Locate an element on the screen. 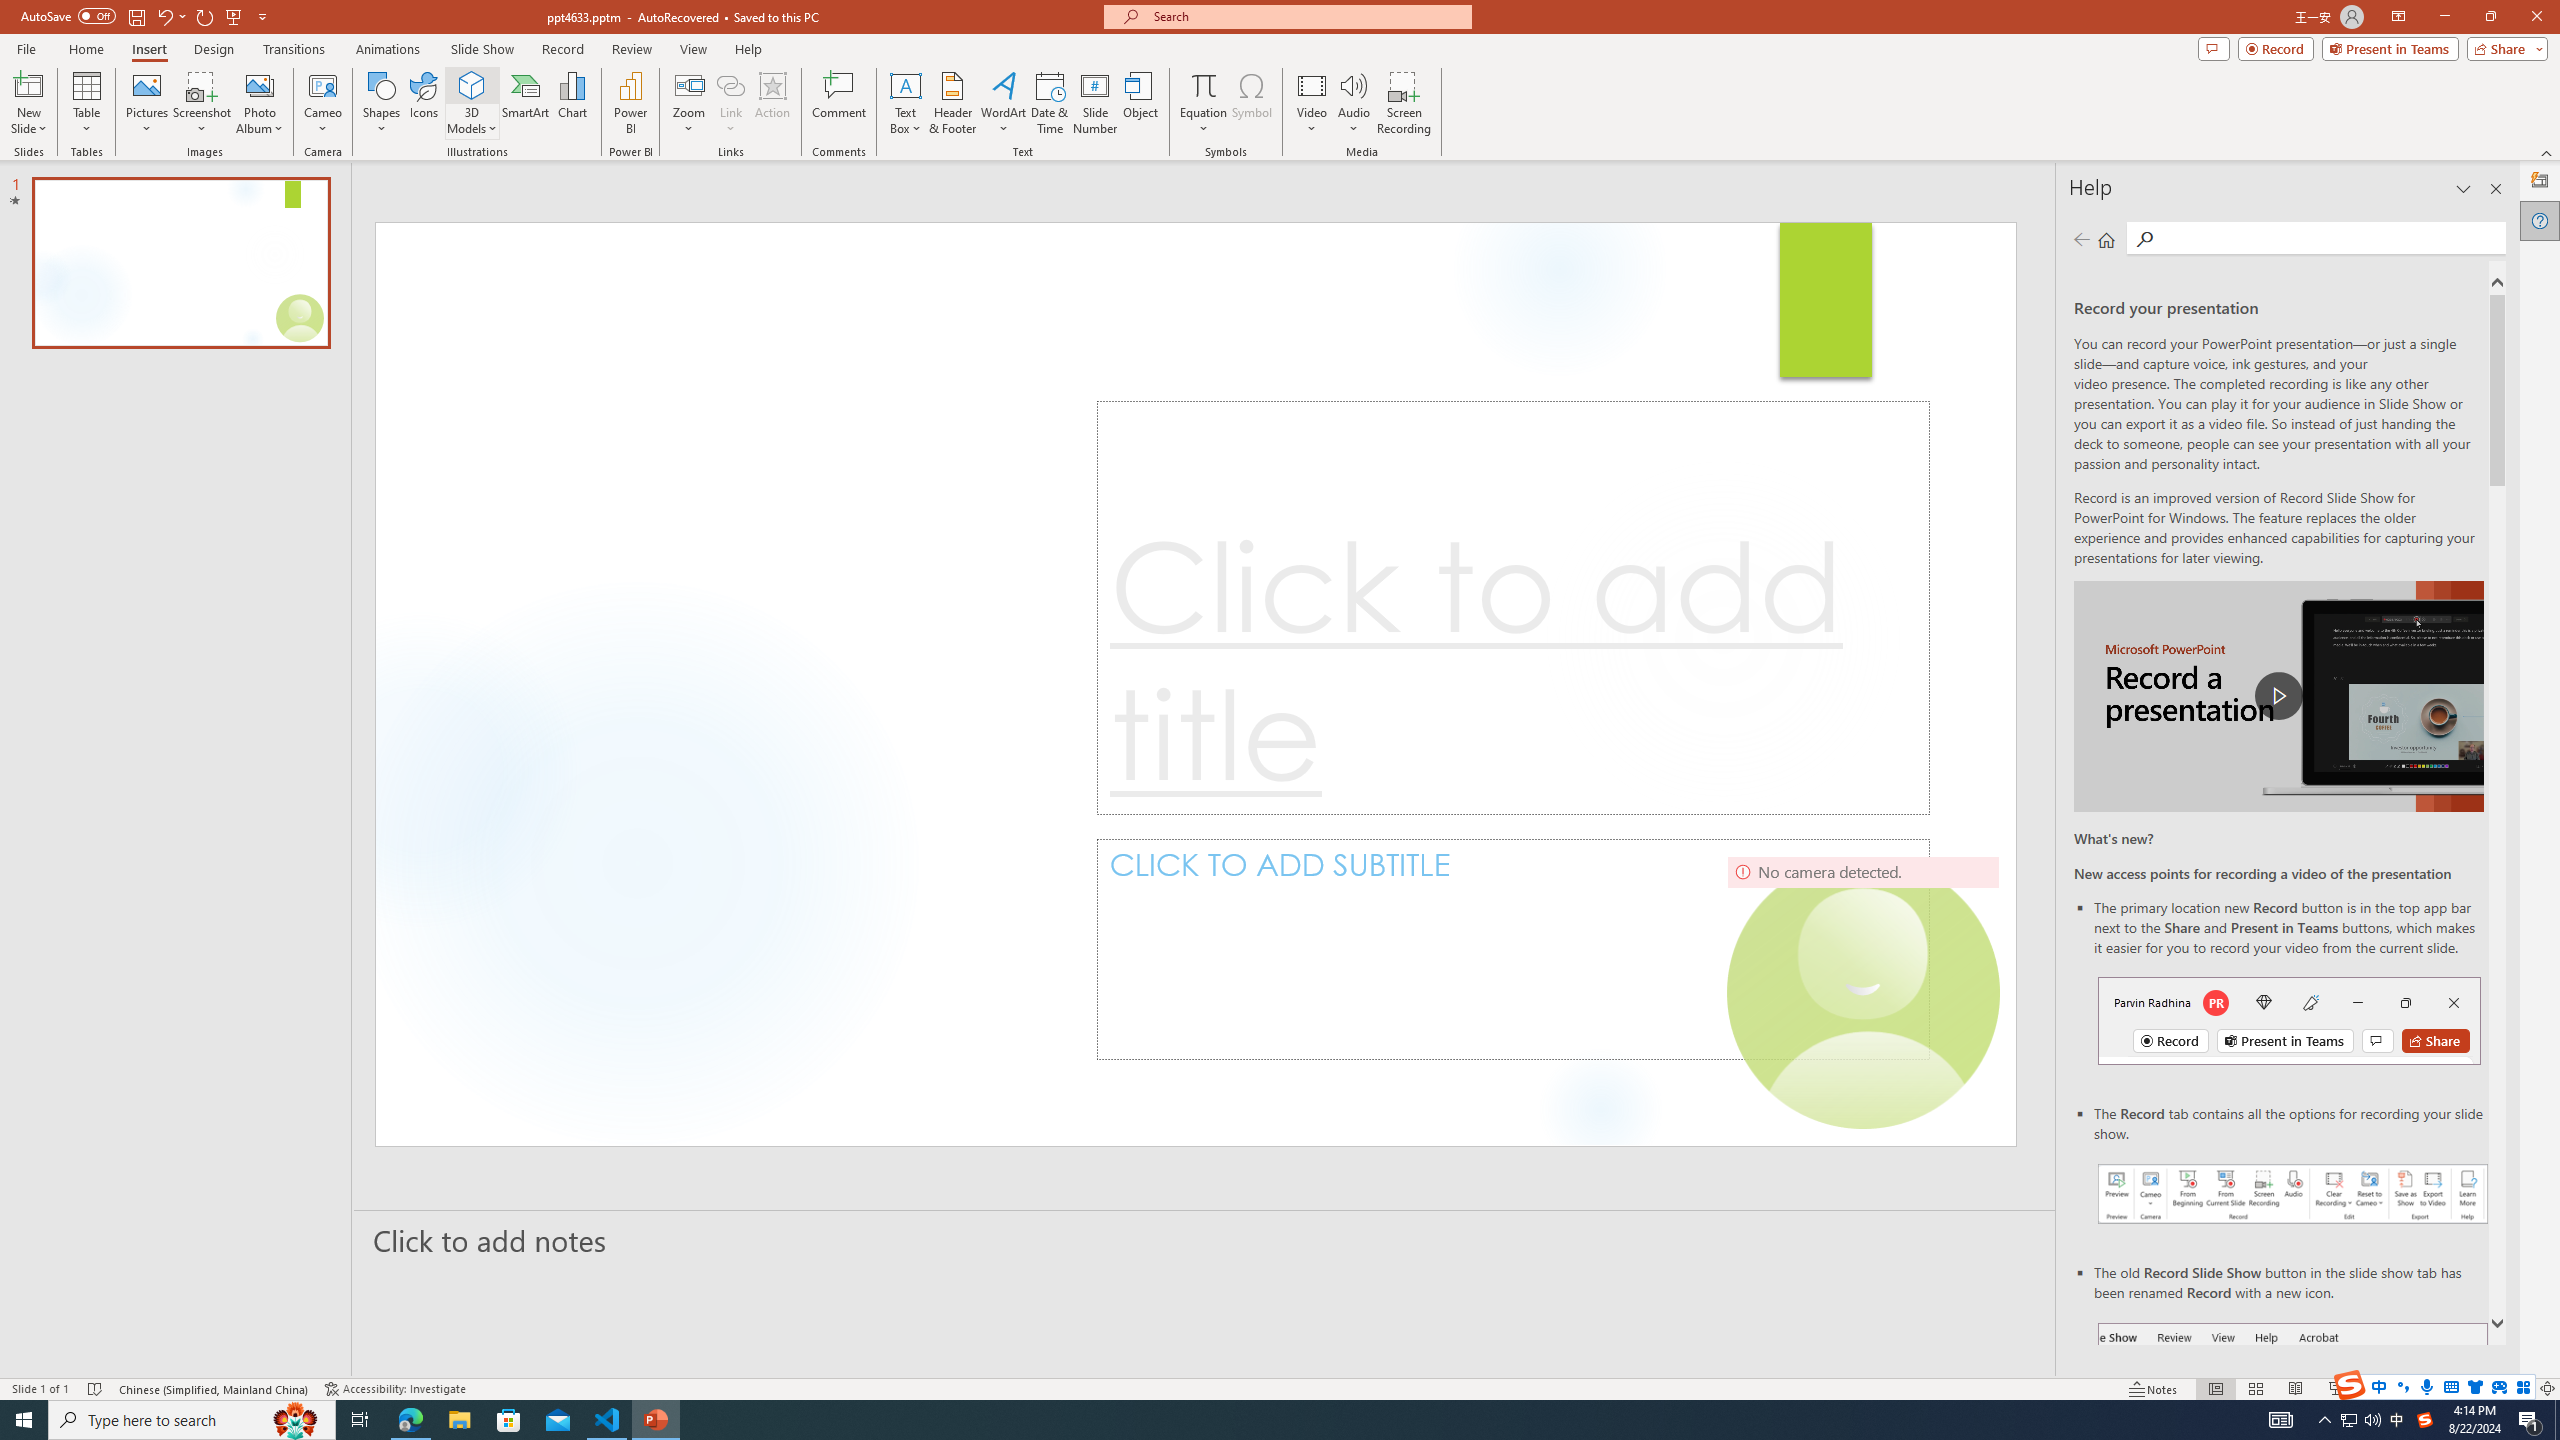 The height and width of the screenshot is (1440, 2560). Text Box is located at coordinates (906, 103).